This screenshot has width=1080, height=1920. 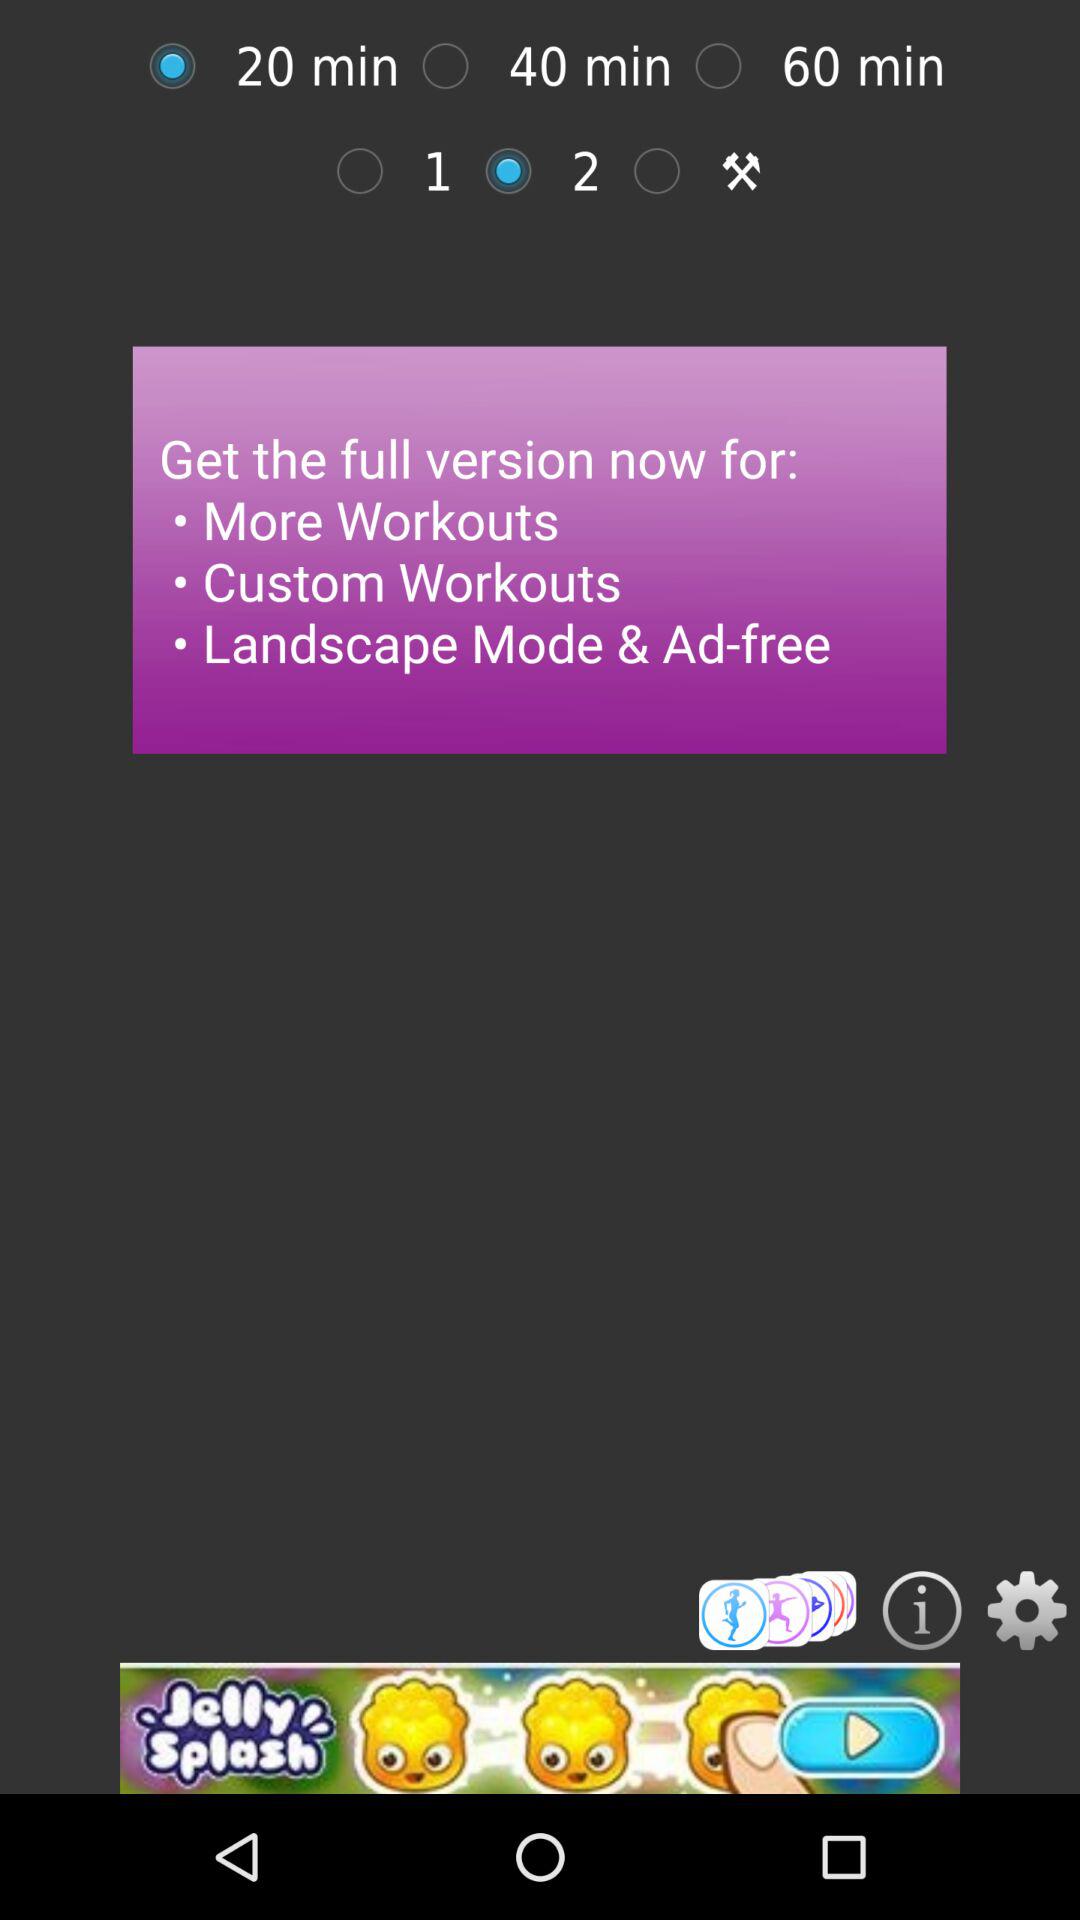 I want to click on min setting option, so click(x=370, y=170).